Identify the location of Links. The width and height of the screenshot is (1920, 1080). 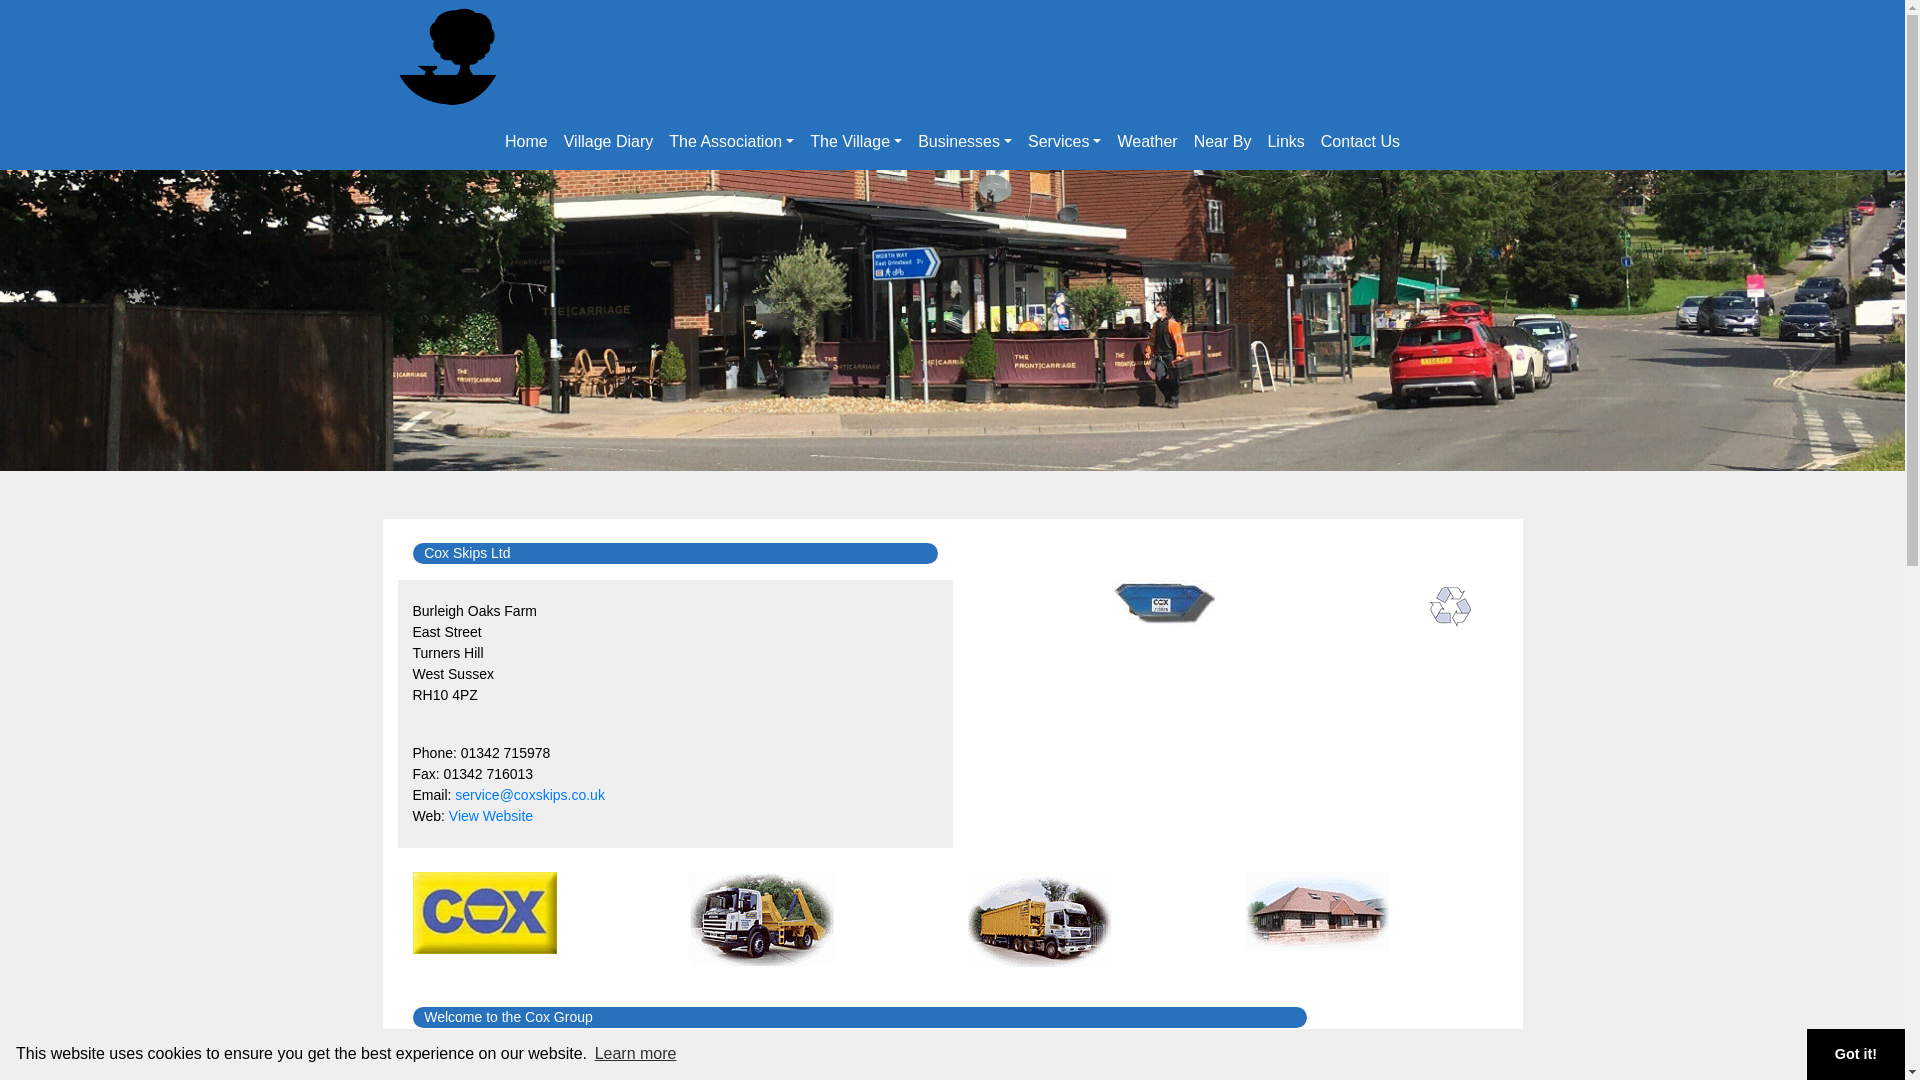
(1285, 142).